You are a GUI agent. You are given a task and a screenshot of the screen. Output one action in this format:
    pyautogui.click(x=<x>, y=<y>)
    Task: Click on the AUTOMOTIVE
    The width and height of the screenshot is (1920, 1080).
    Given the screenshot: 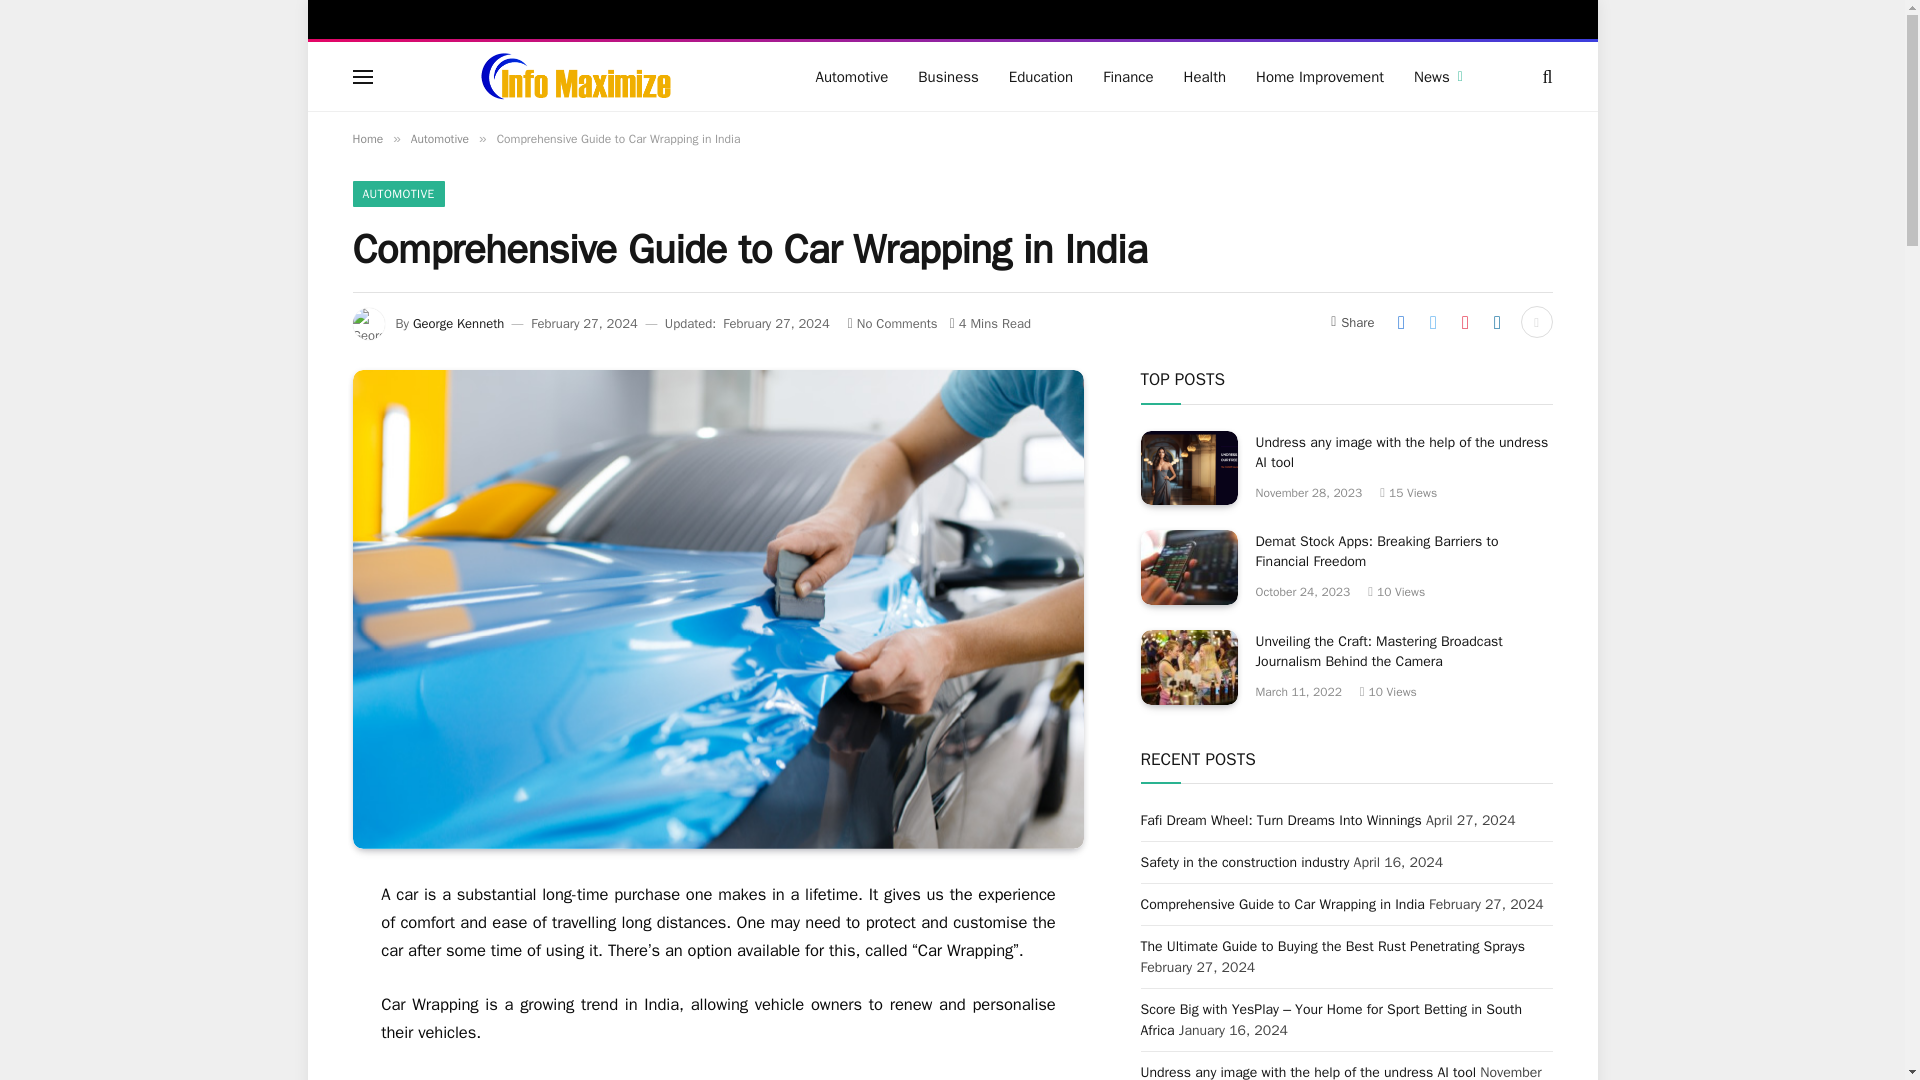 What is the action you would take?
    pyautogui.click(x=397, y=194)
    